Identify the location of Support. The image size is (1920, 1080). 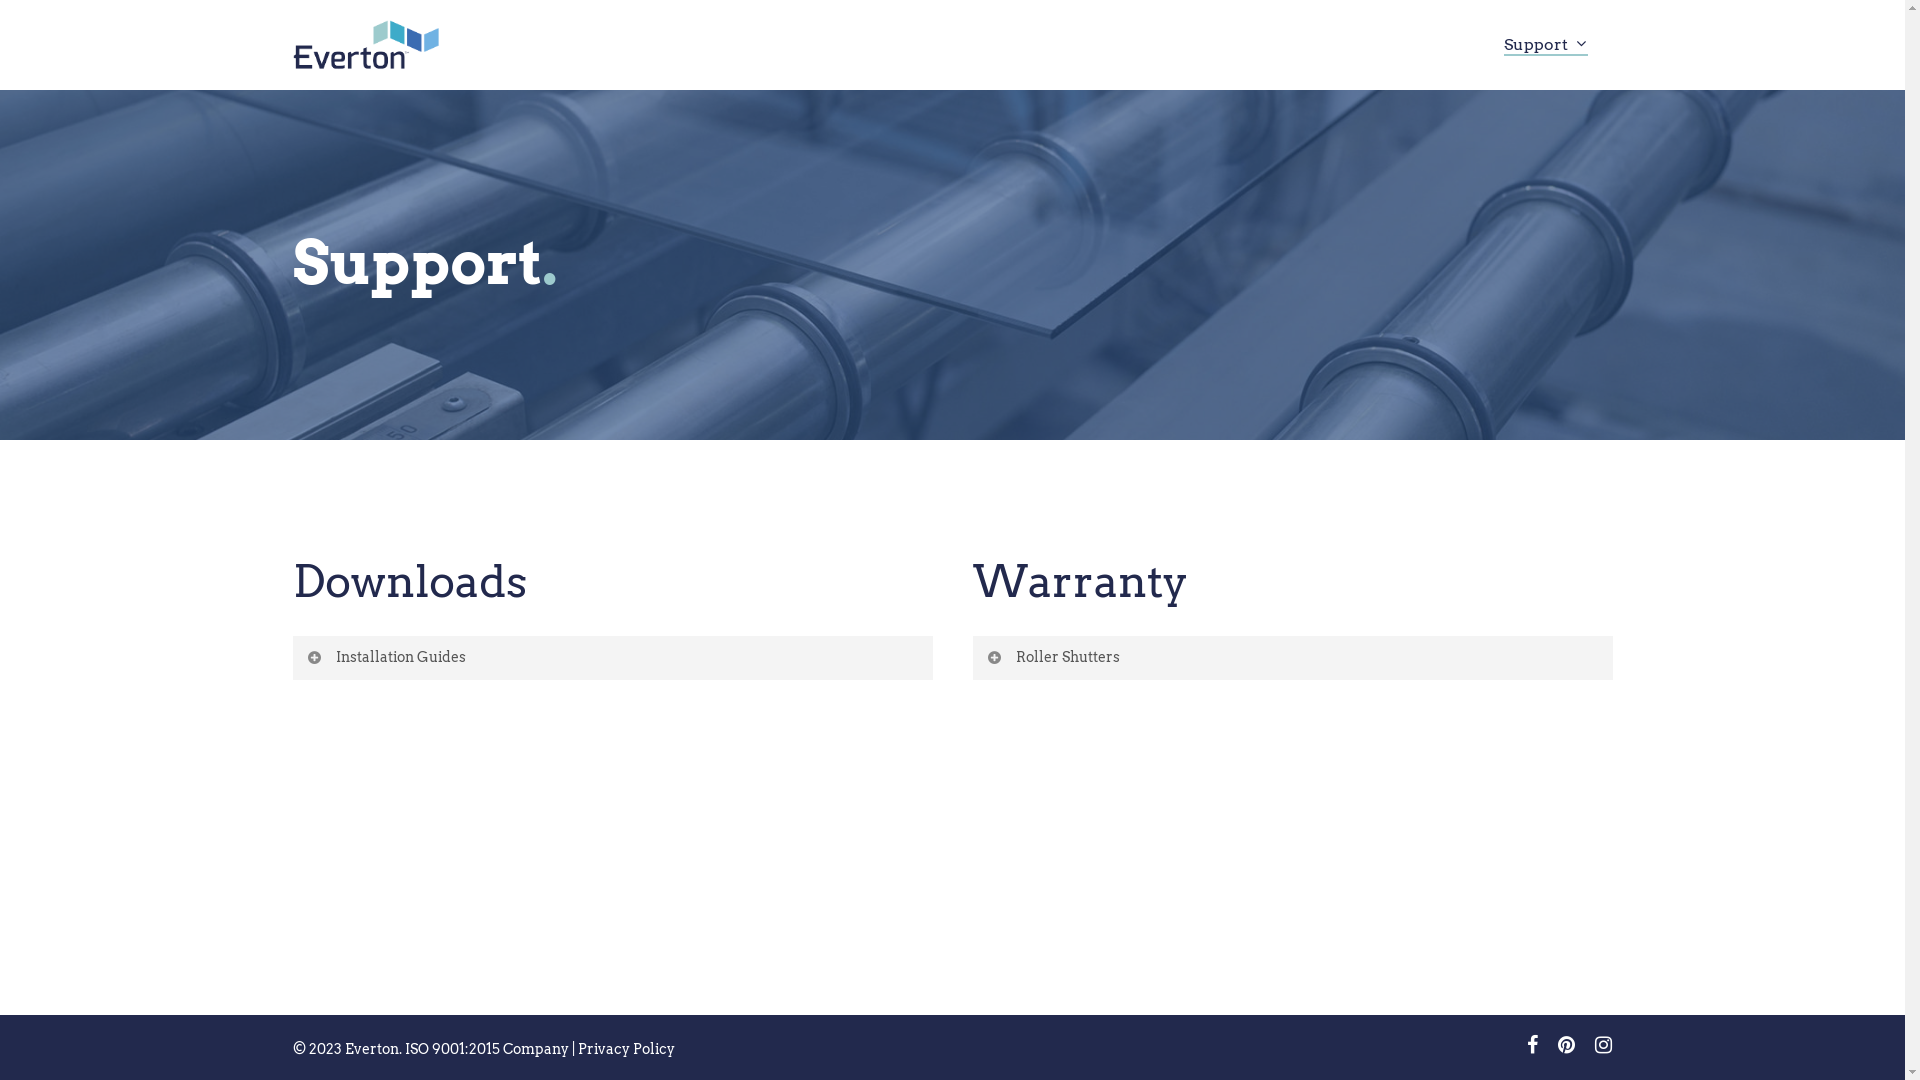
(1546, 46).